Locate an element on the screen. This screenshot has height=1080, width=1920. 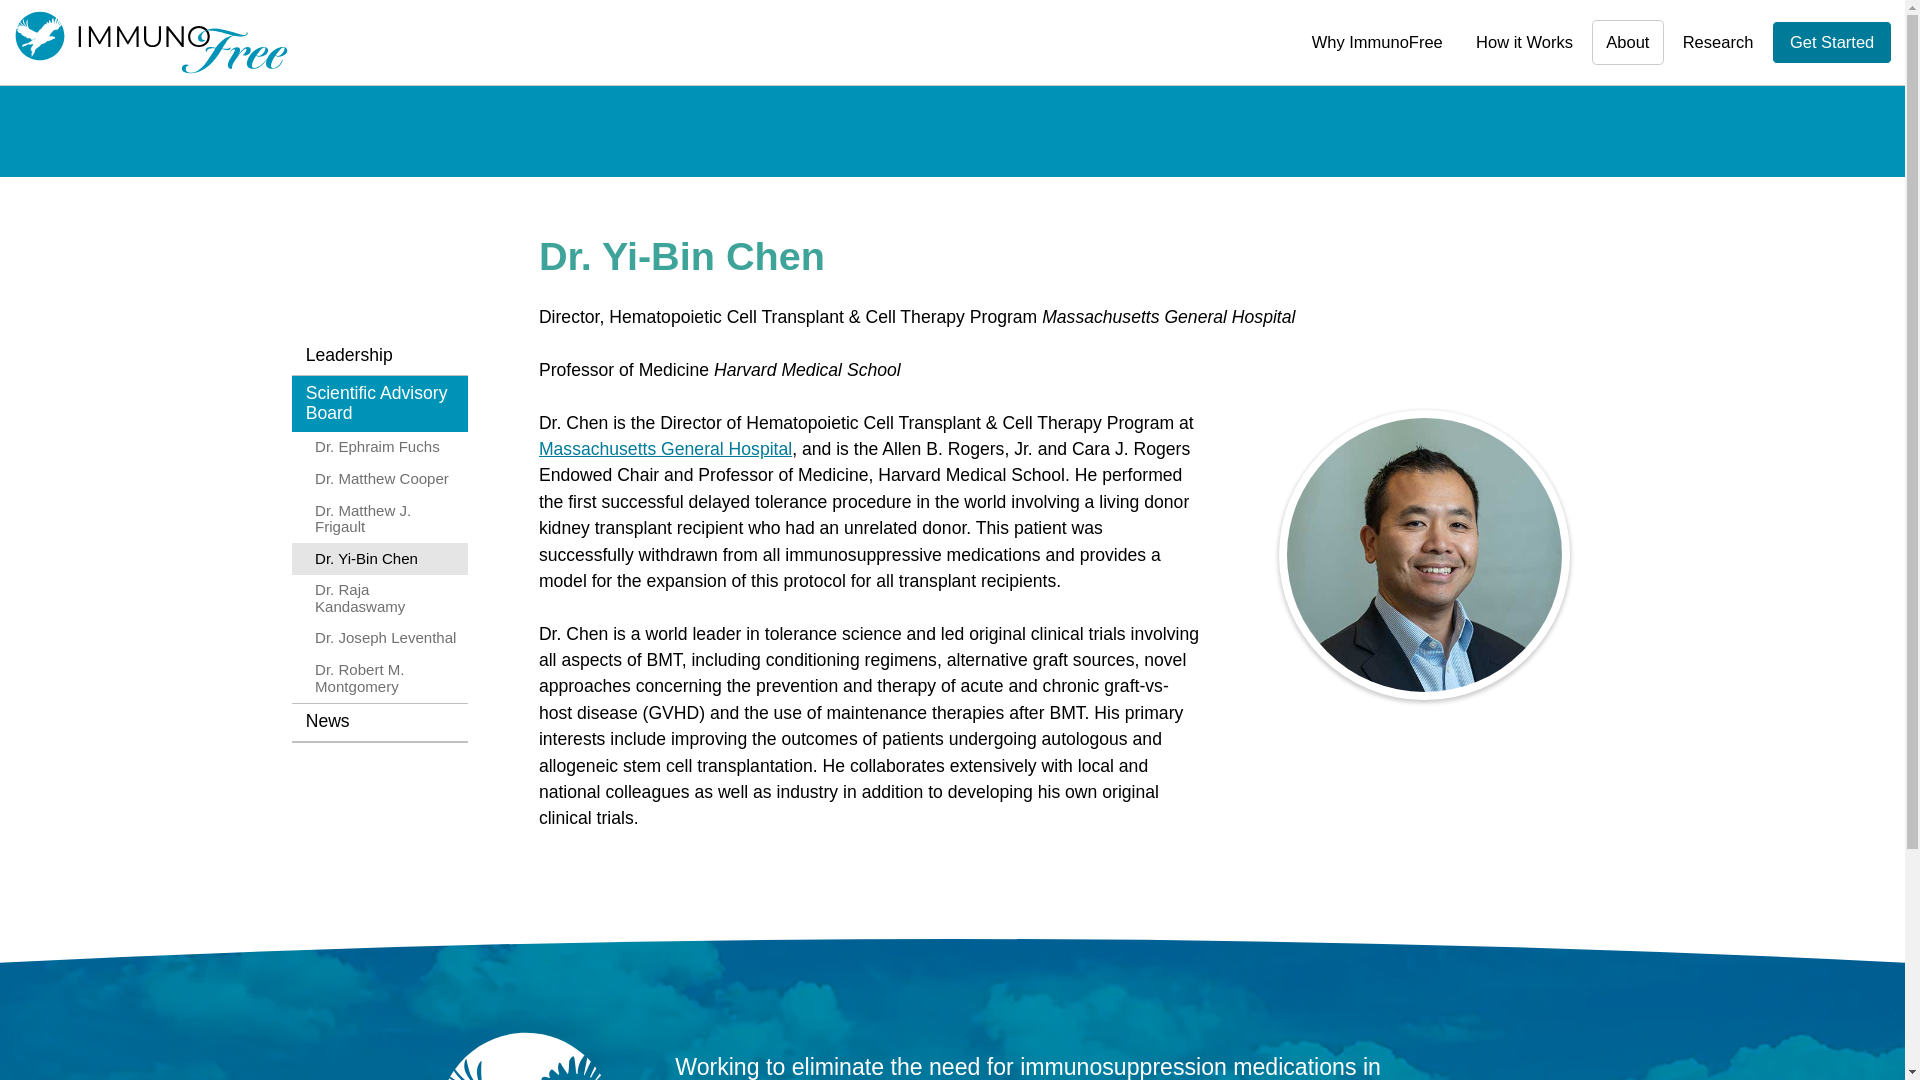
How it Works is located at coordinates (1524, 42).